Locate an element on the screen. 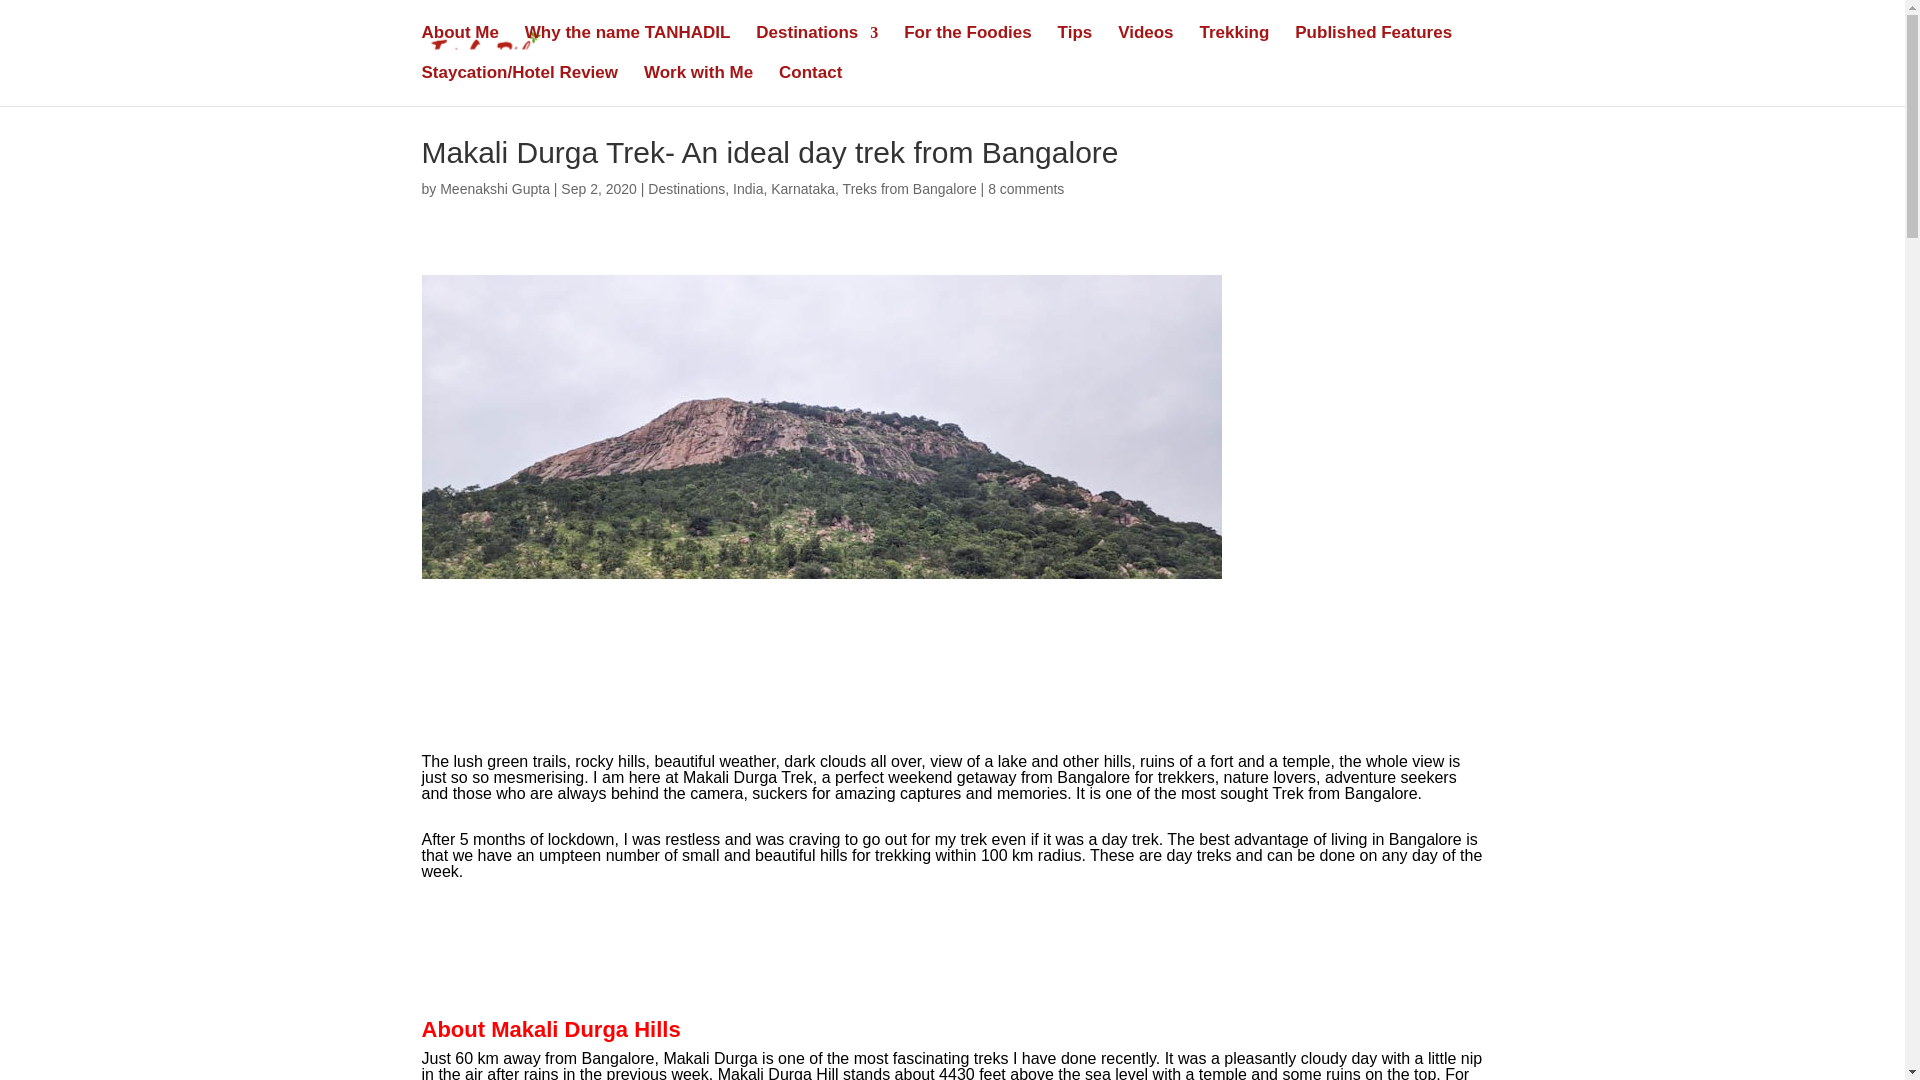  Videos is located at coordinates (1145, 45).